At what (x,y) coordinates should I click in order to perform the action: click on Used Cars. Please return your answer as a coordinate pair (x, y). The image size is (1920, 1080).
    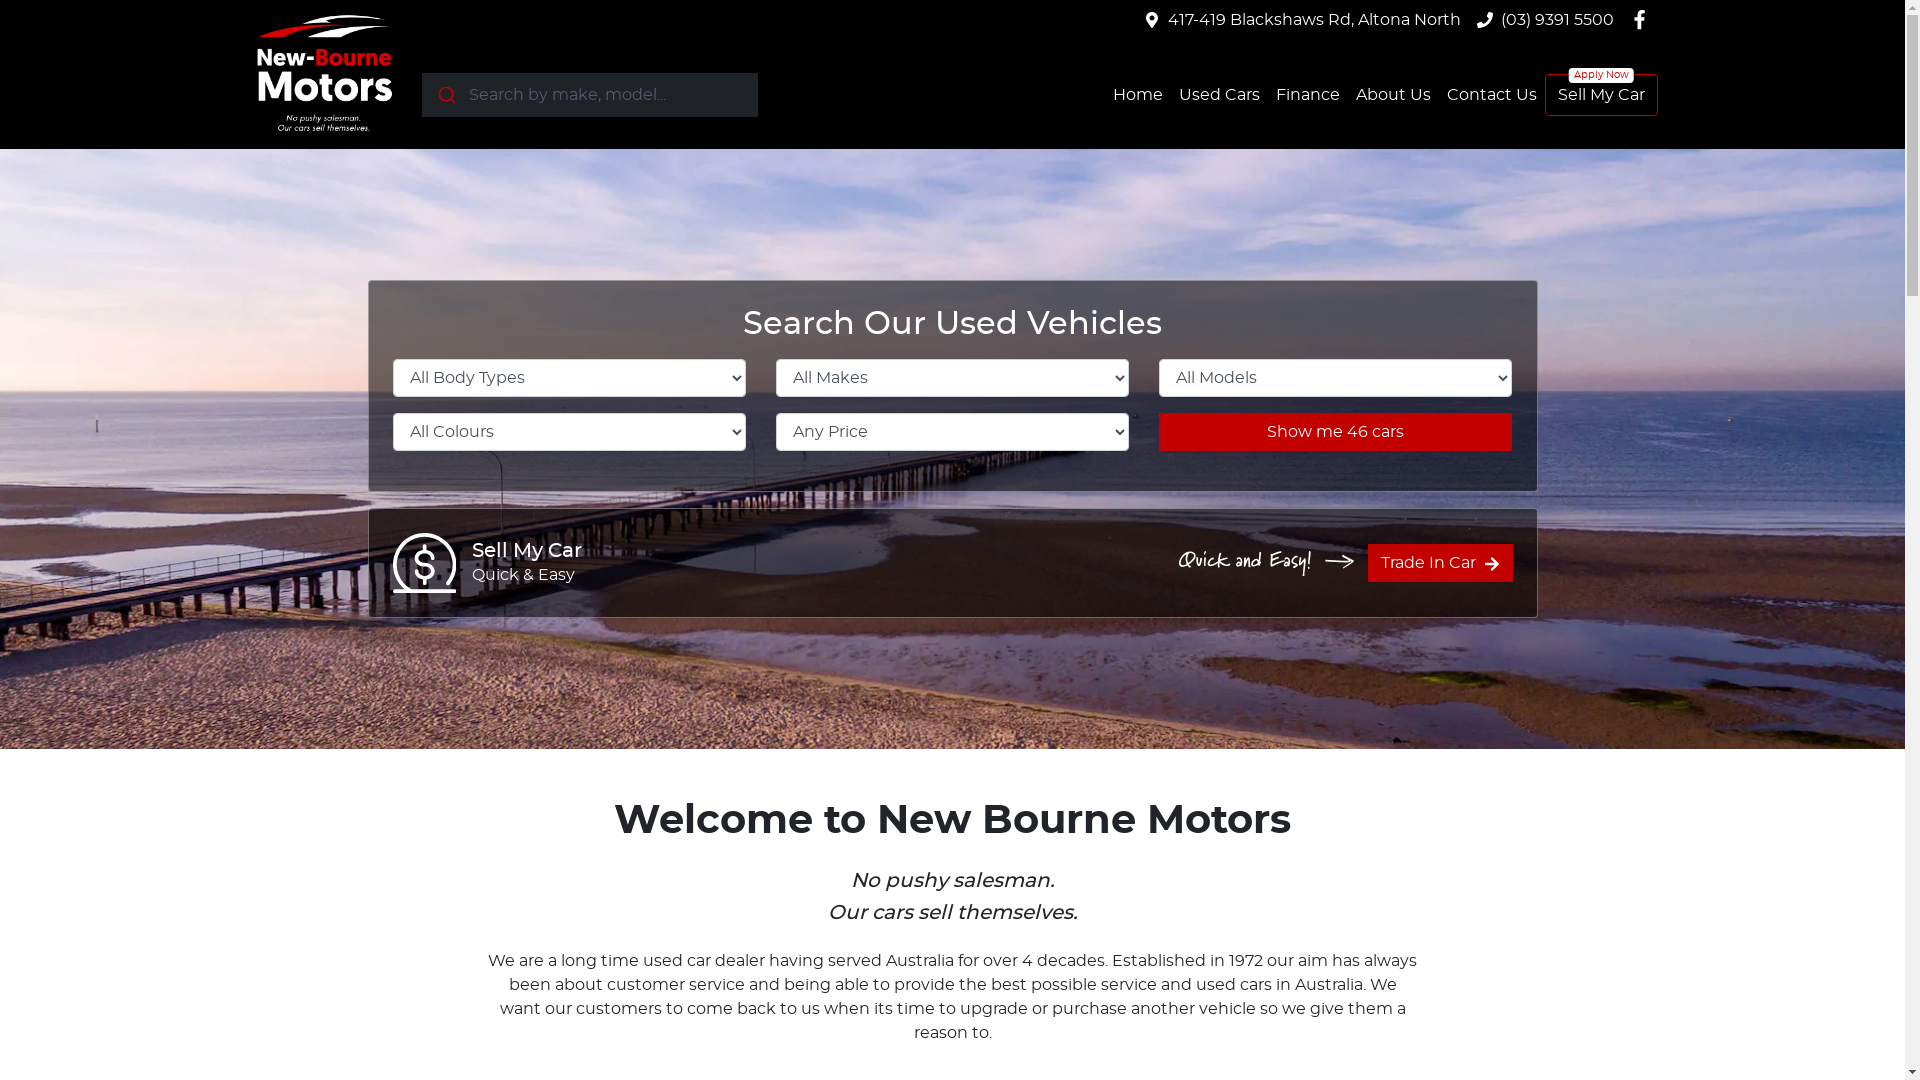
    Looking at the image, I should click on (1218, 94).